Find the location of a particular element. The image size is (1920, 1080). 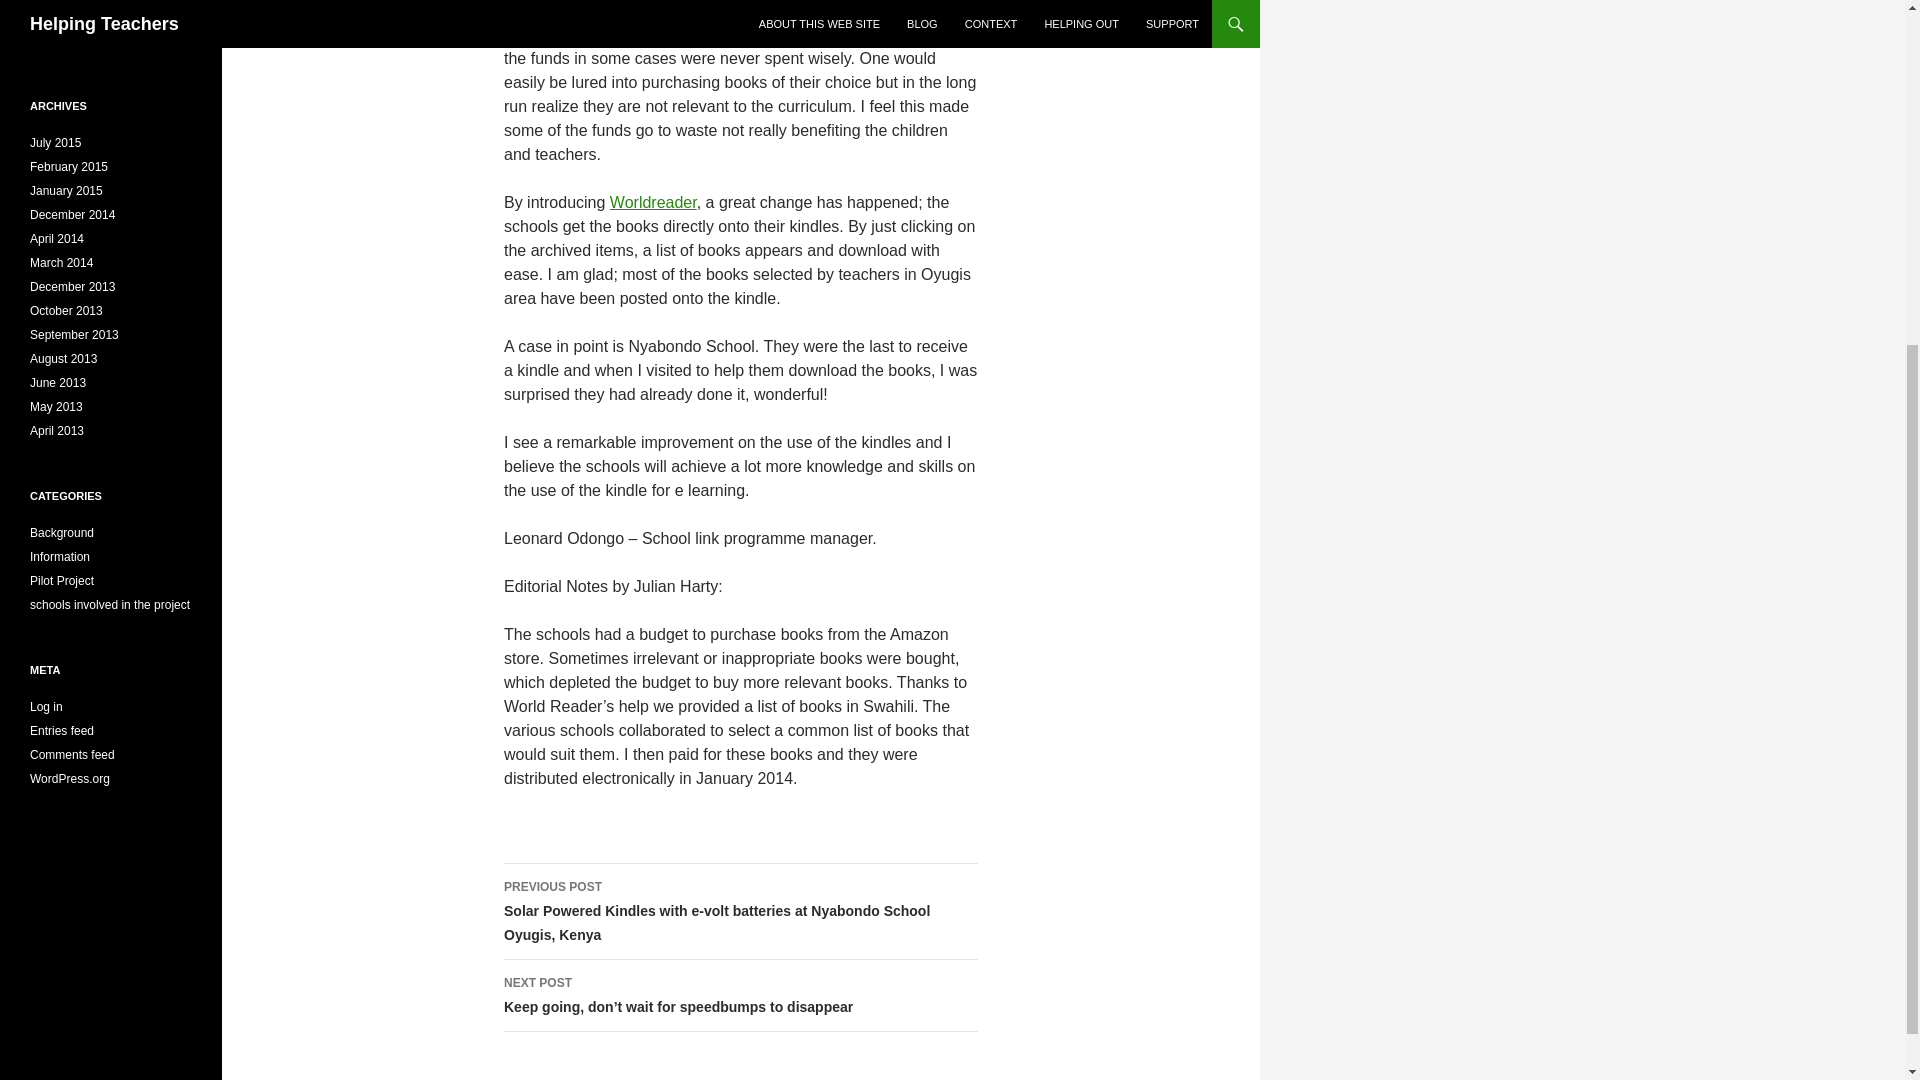

January 2015 is located at coordinates (66, 190).